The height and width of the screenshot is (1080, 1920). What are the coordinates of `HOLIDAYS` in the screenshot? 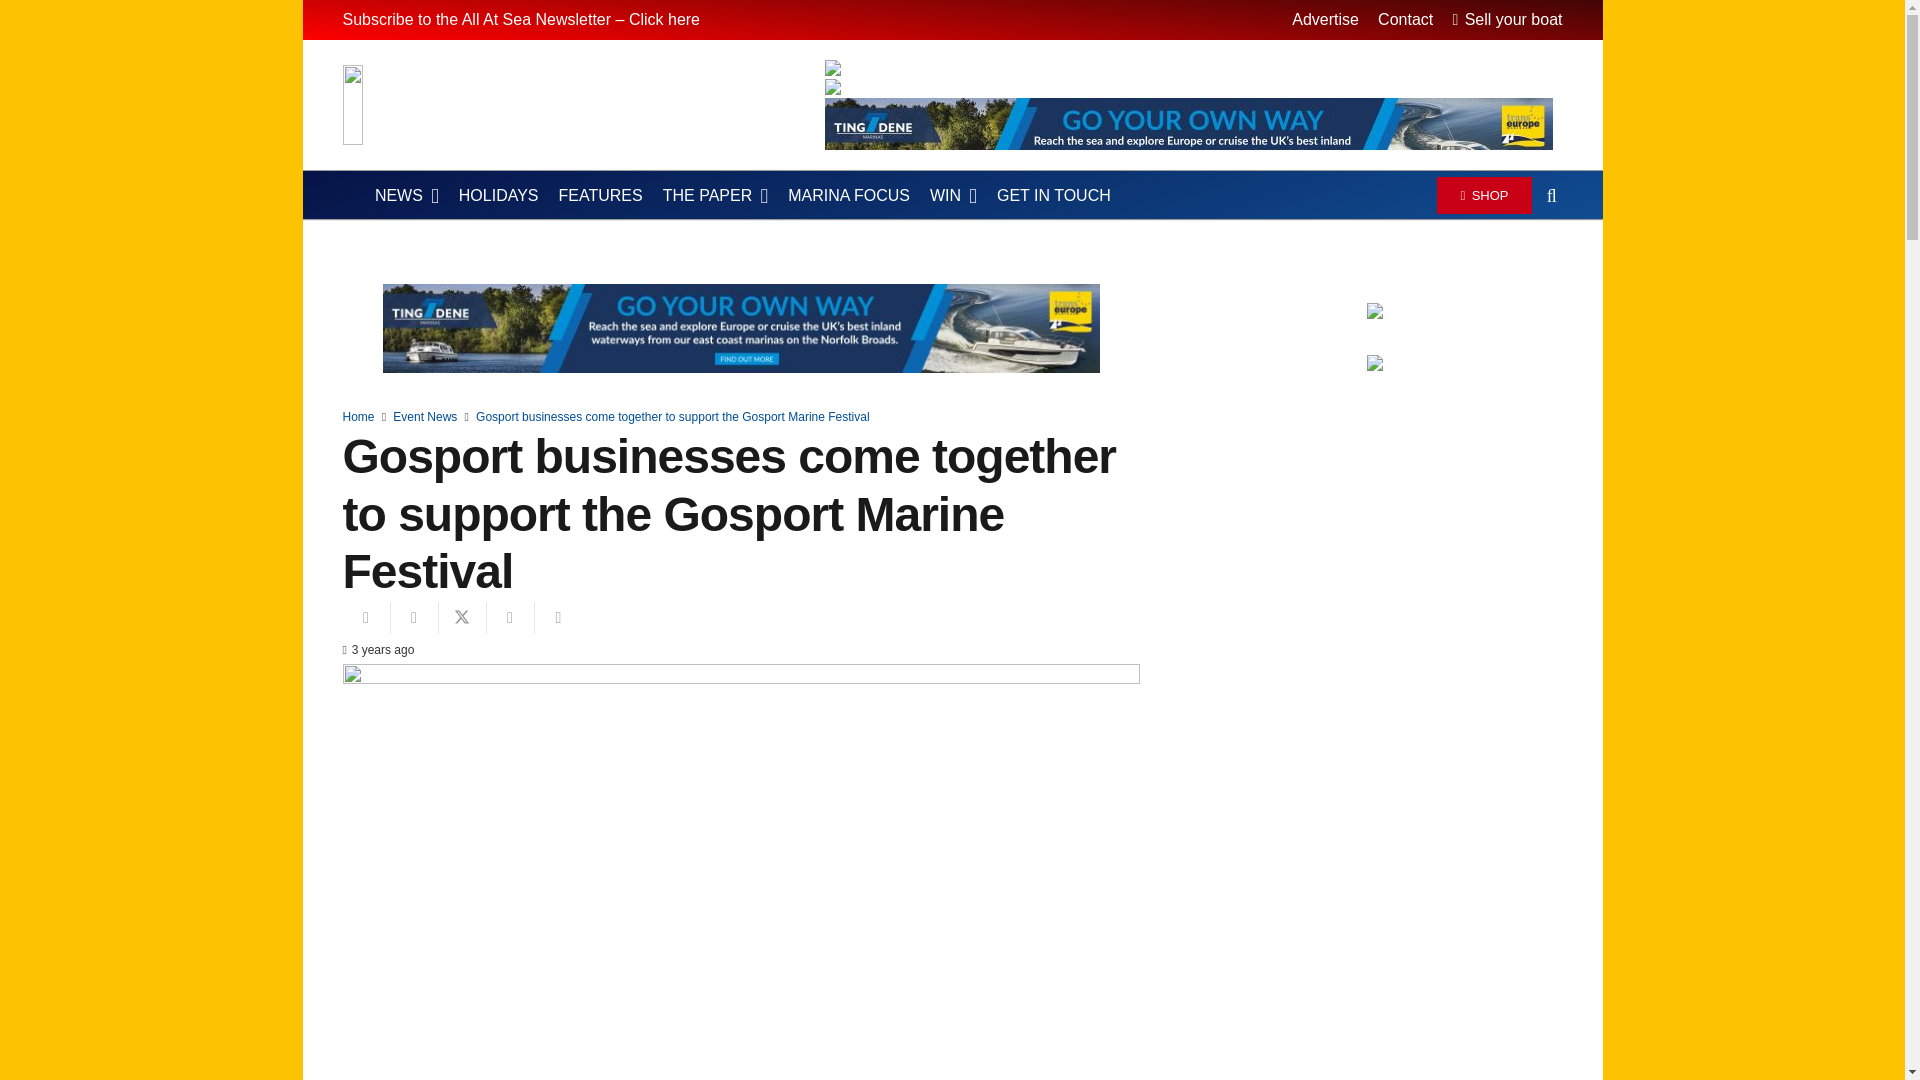 It's located at (499, 196).